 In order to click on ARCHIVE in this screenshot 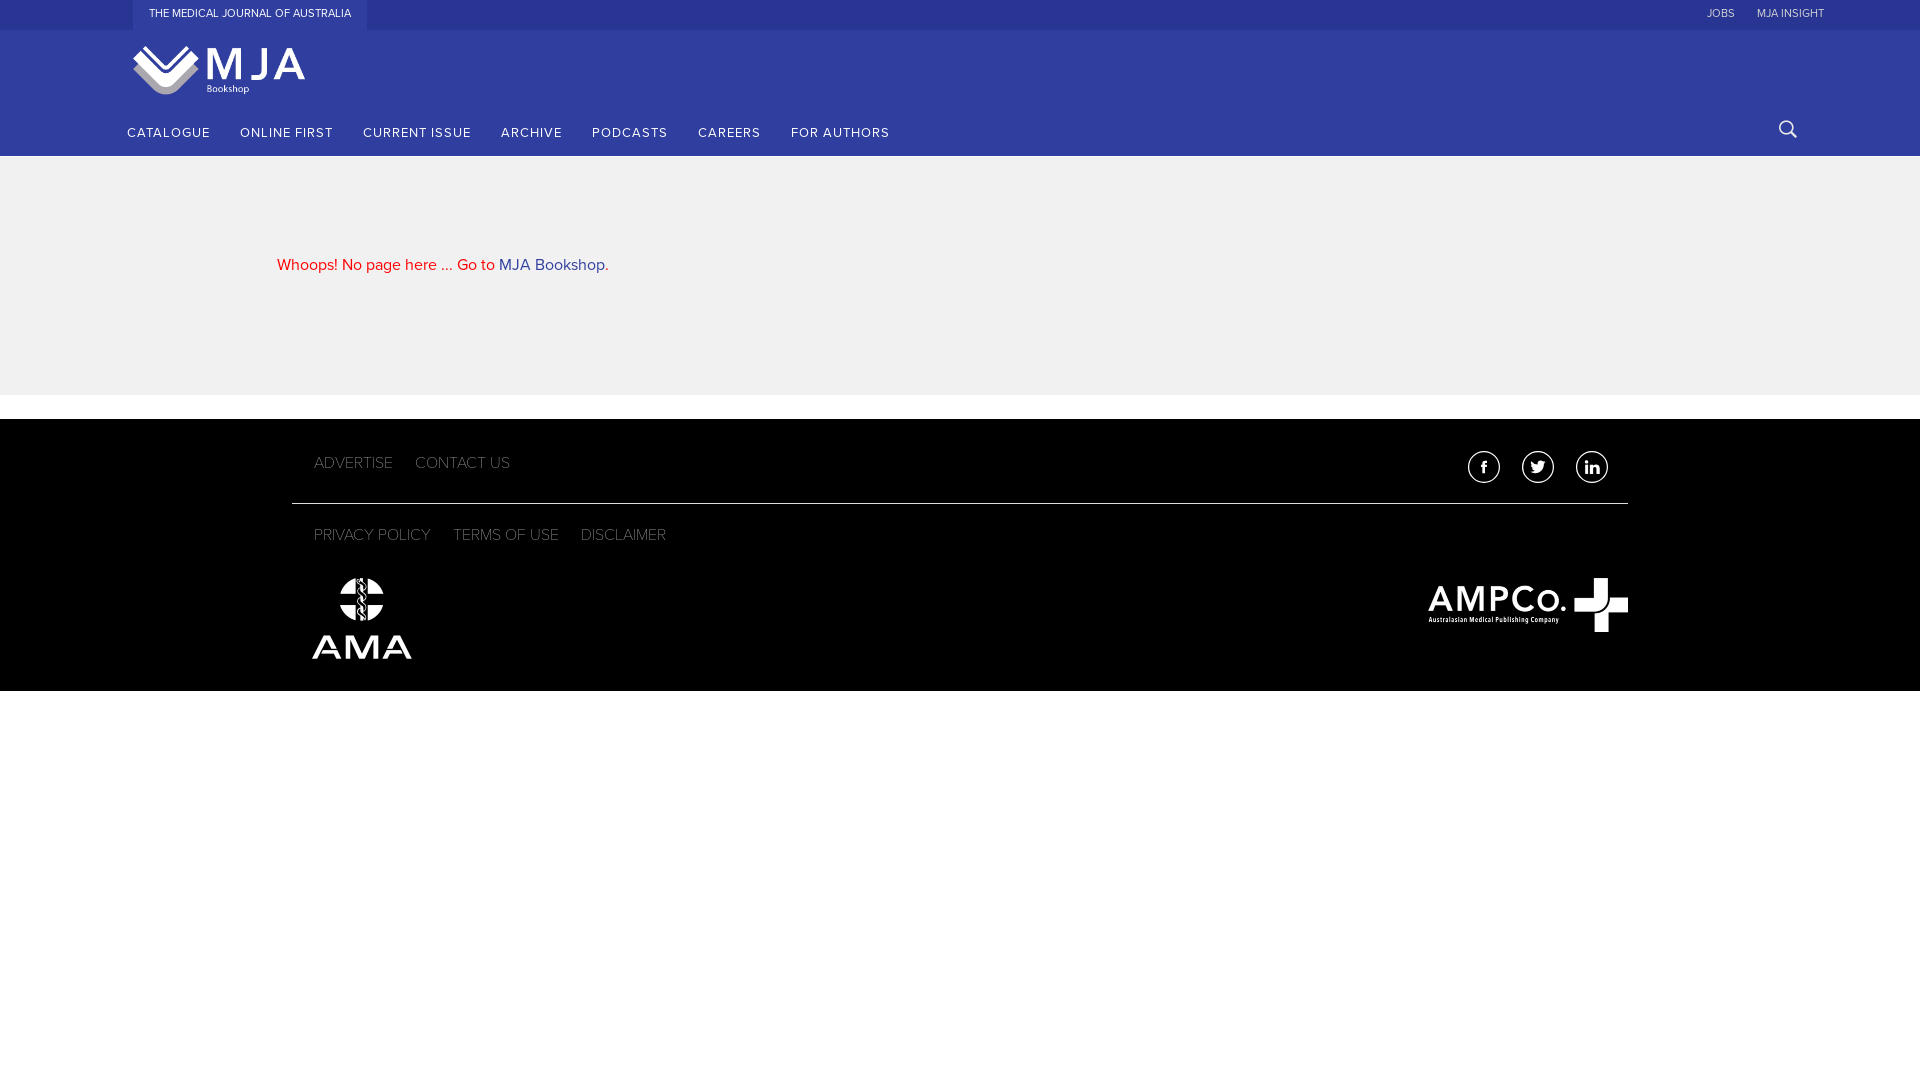, I will do `click(532, 133)`.